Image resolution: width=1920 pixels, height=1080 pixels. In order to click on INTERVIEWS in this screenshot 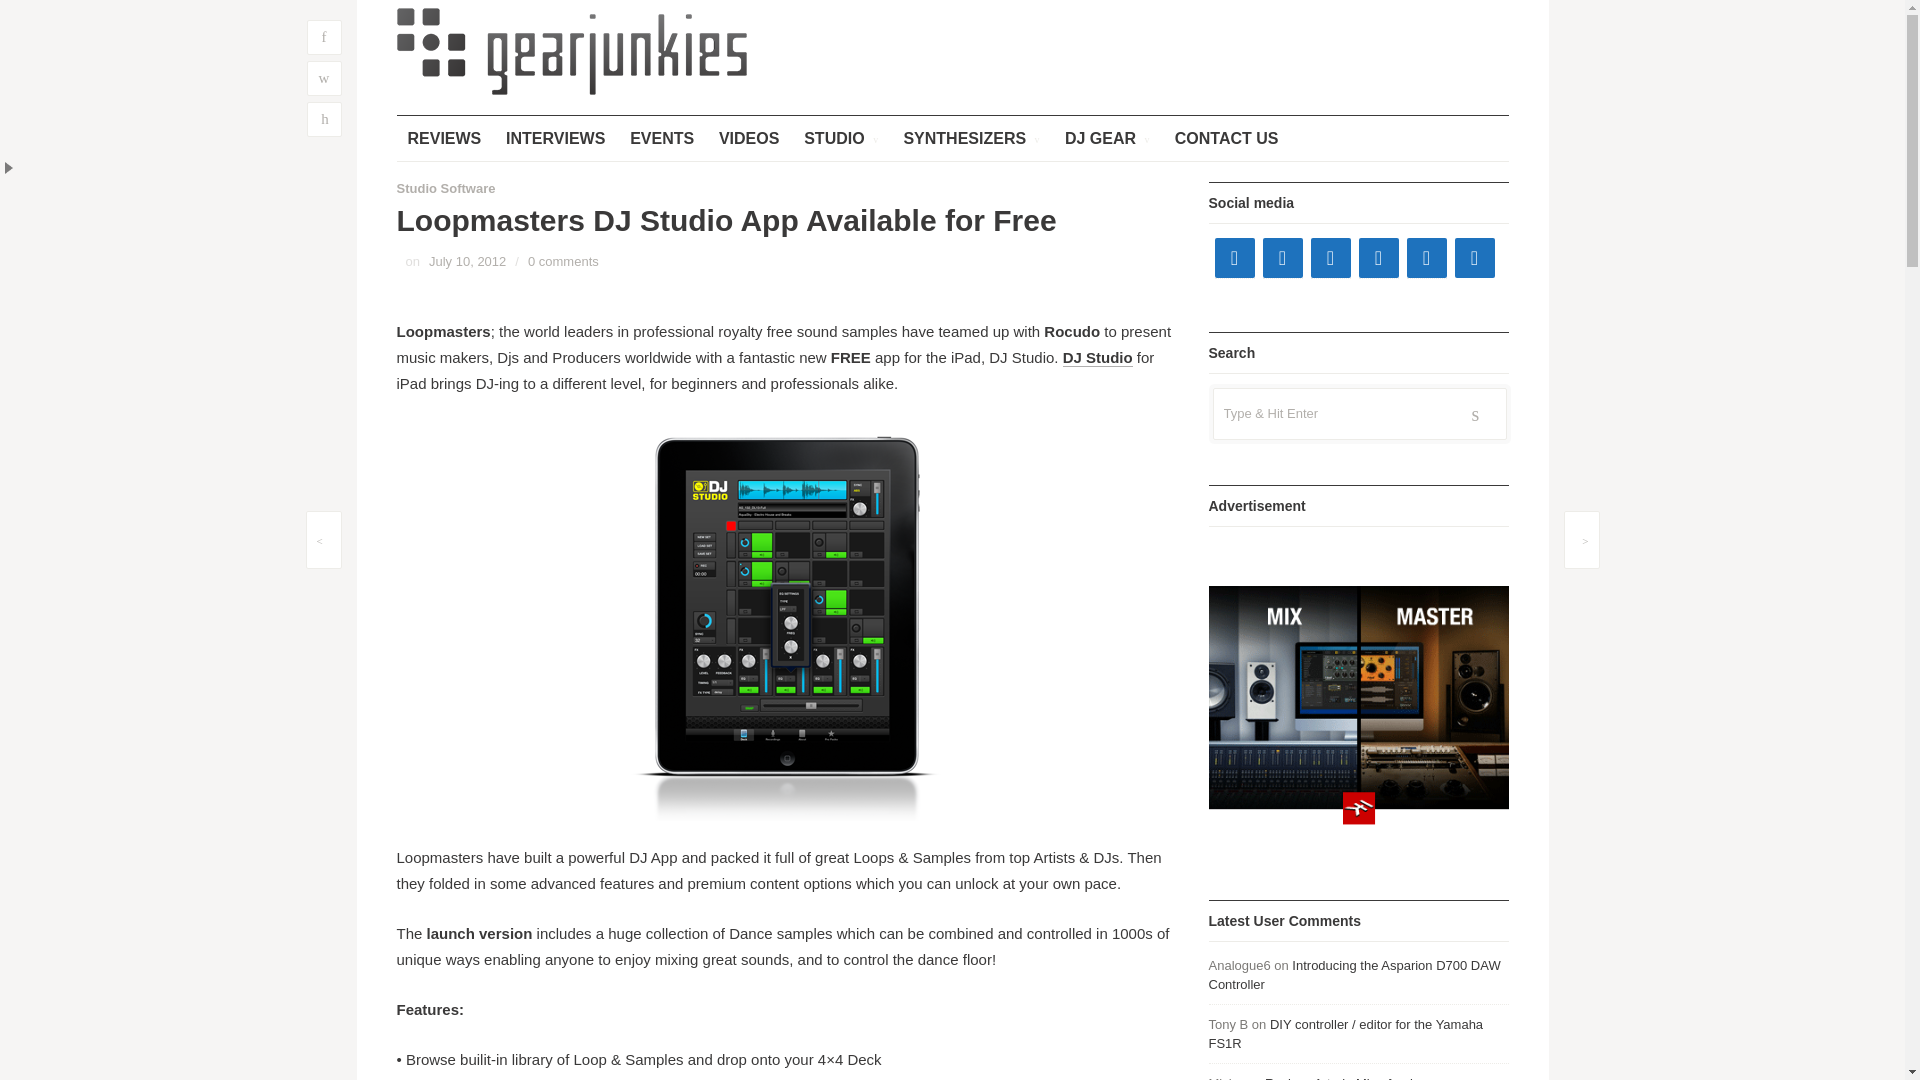, I will do `click(556, 138)`.